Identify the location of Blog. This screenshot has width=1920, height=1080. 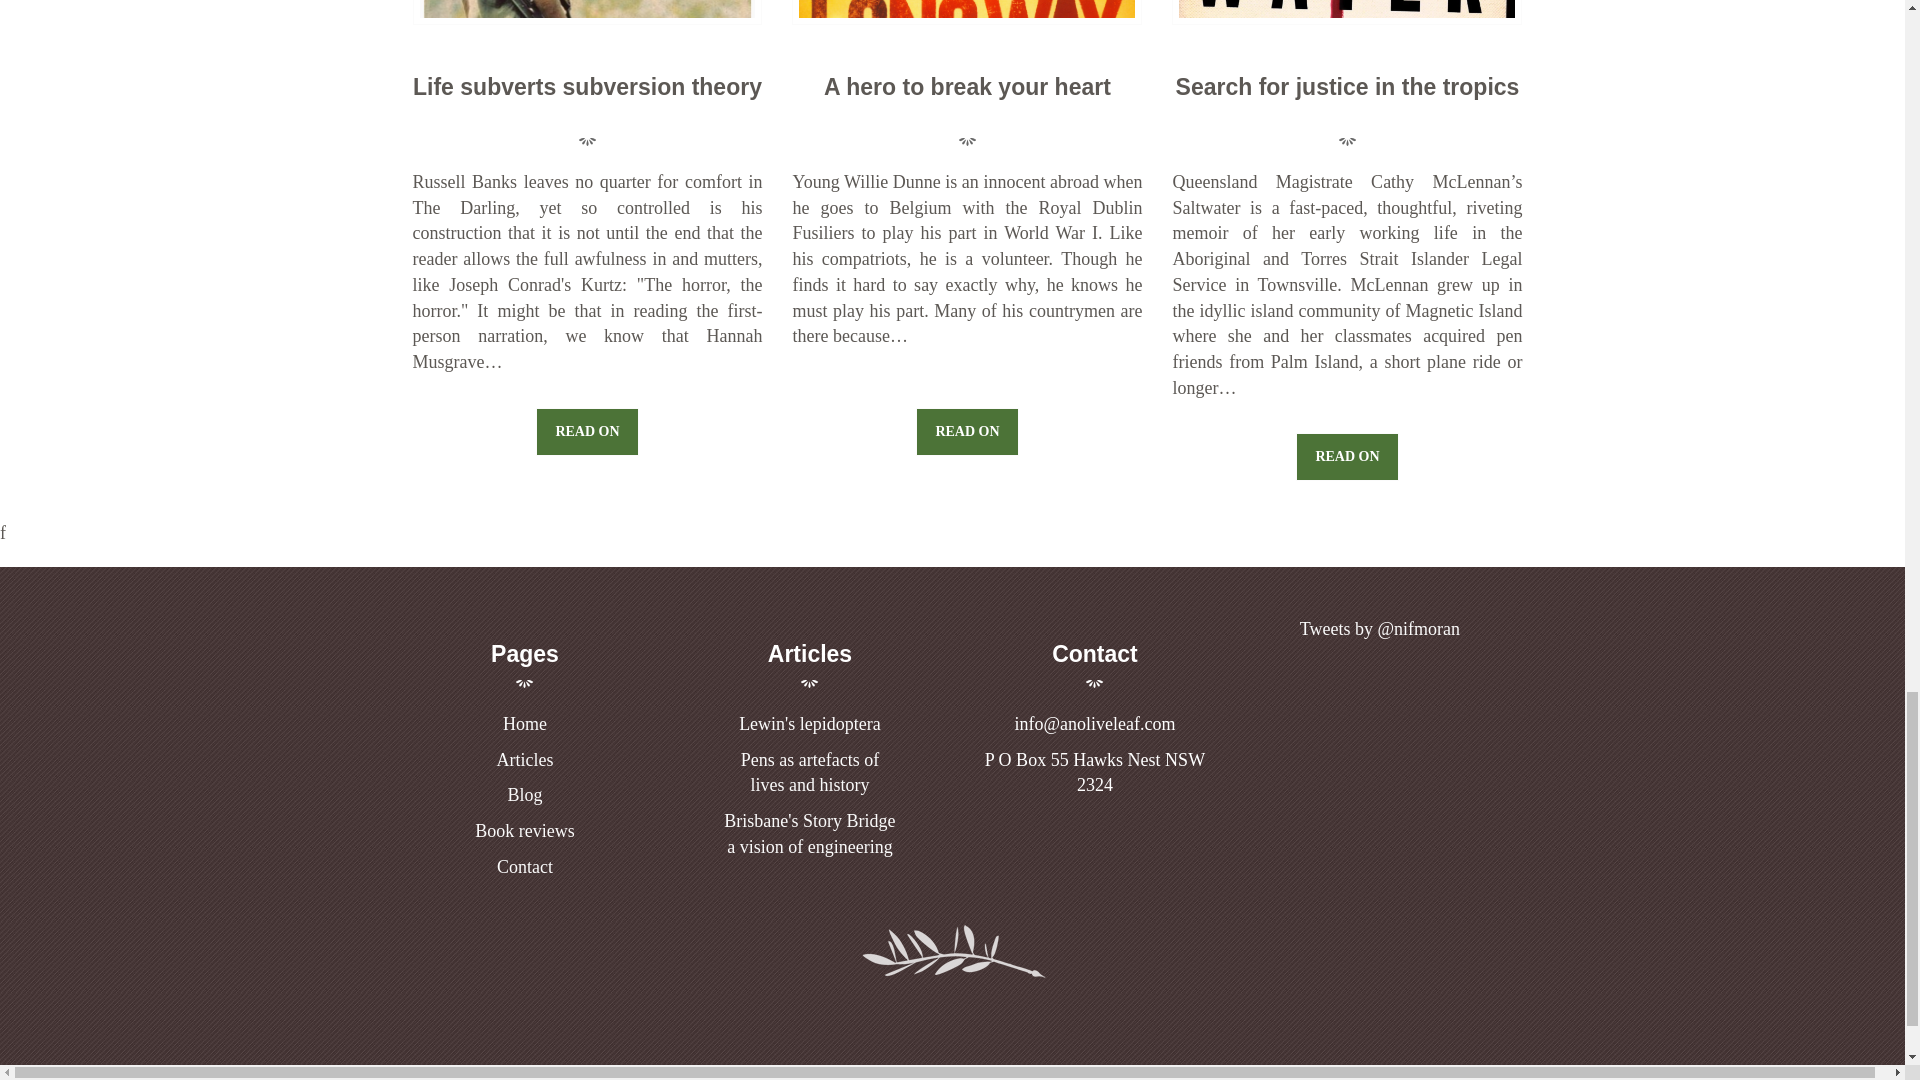
(524, 794).